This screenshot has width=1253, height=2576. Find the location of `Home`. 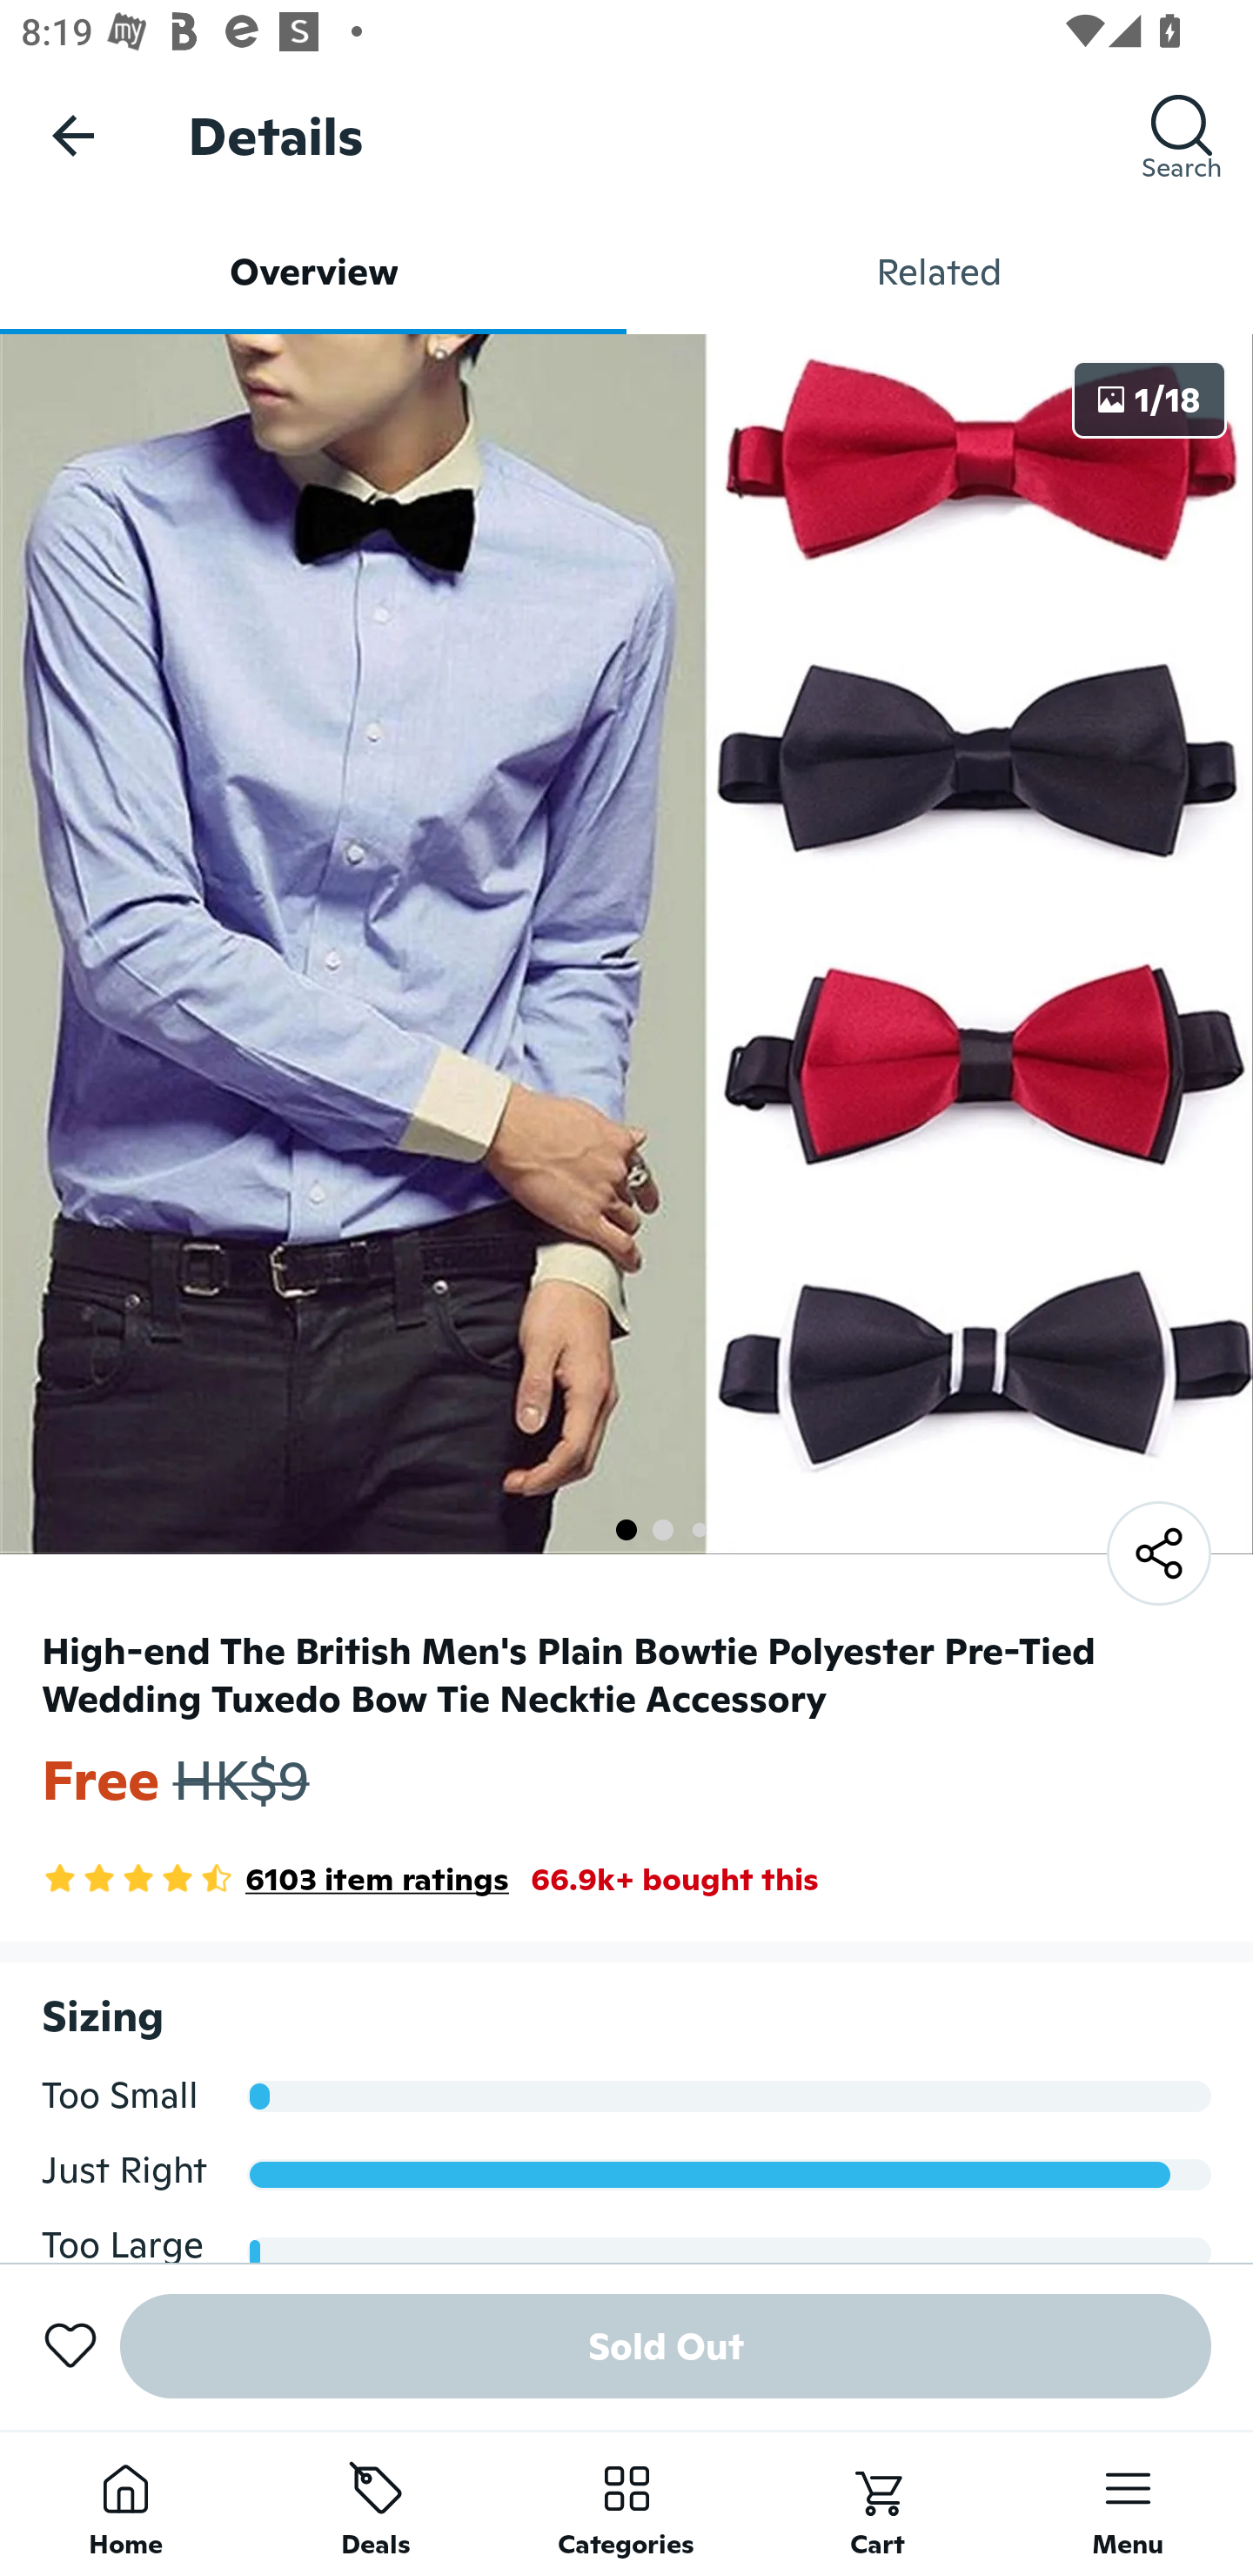

Home is located at coordinates (125, 2503).